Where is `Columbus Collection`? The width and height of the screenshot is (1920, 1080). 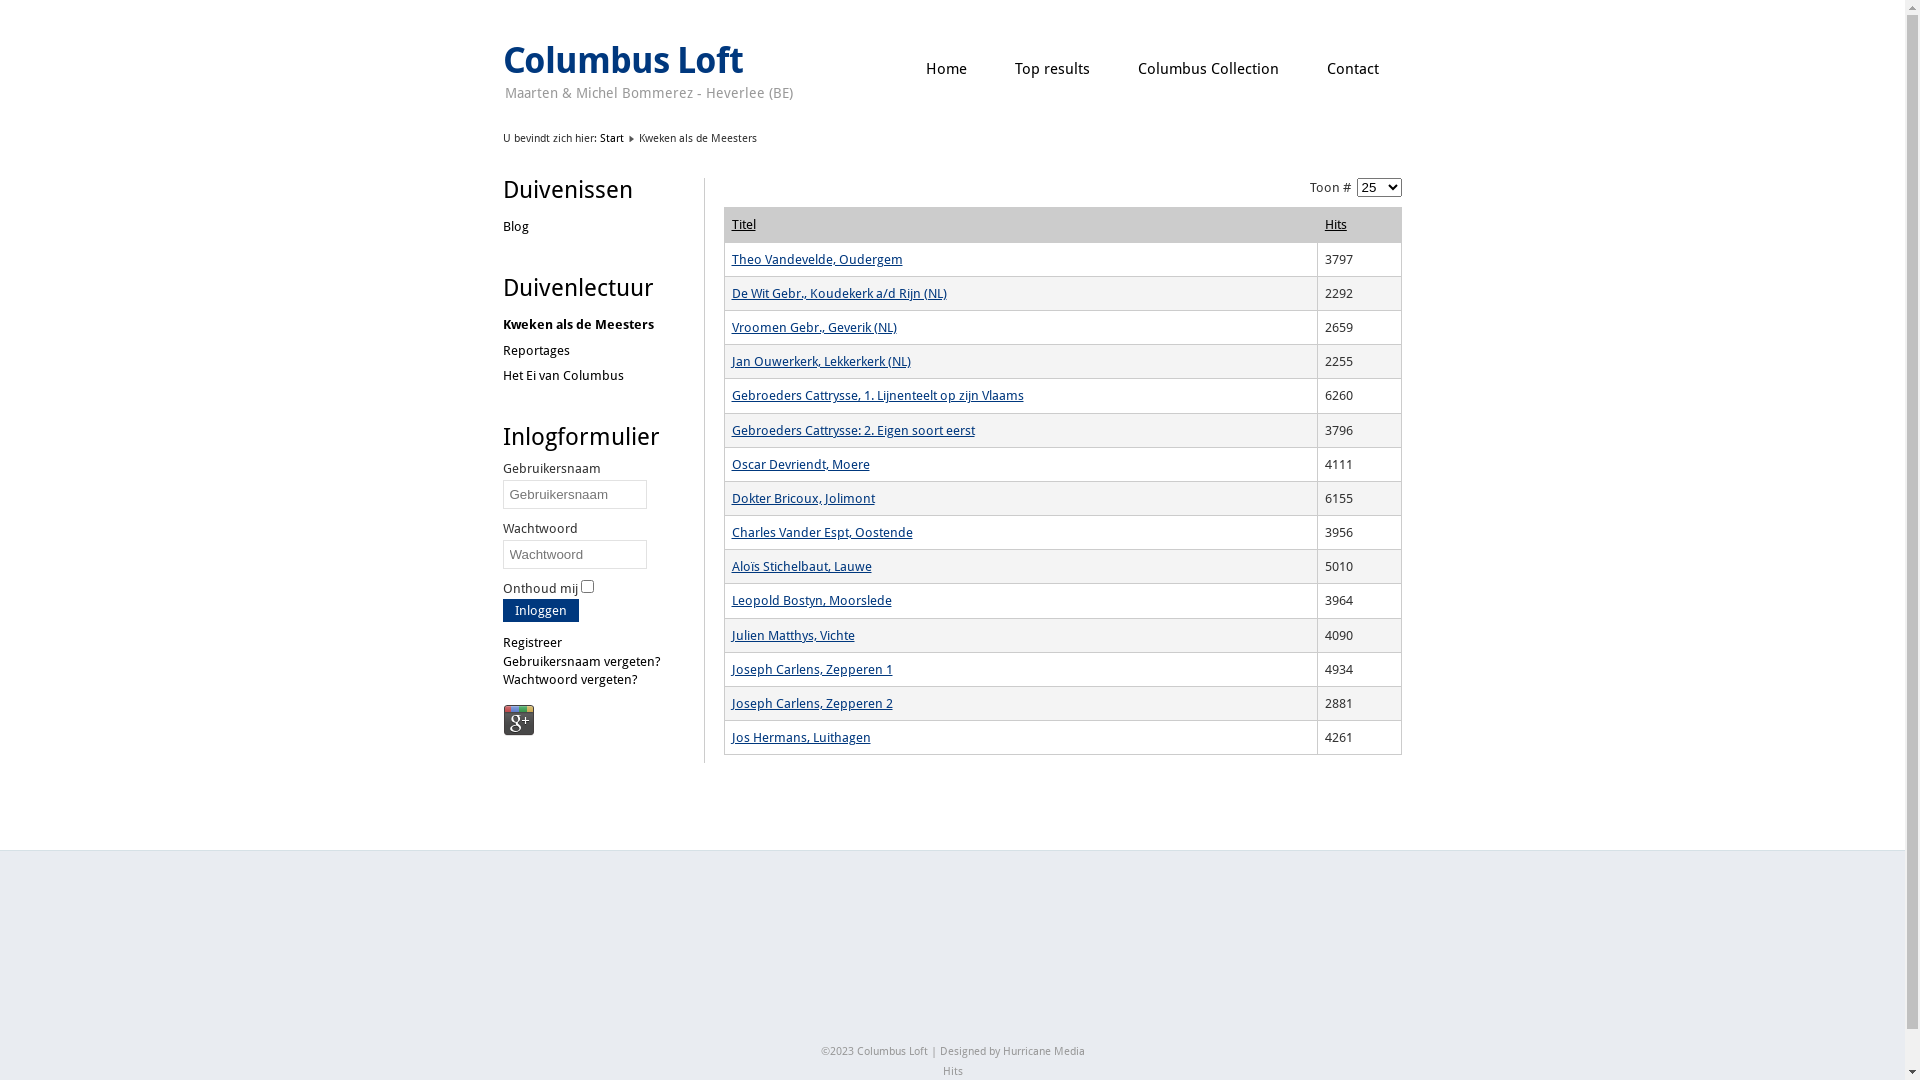
Columbus Collection is located at coordinates (1208, 70).